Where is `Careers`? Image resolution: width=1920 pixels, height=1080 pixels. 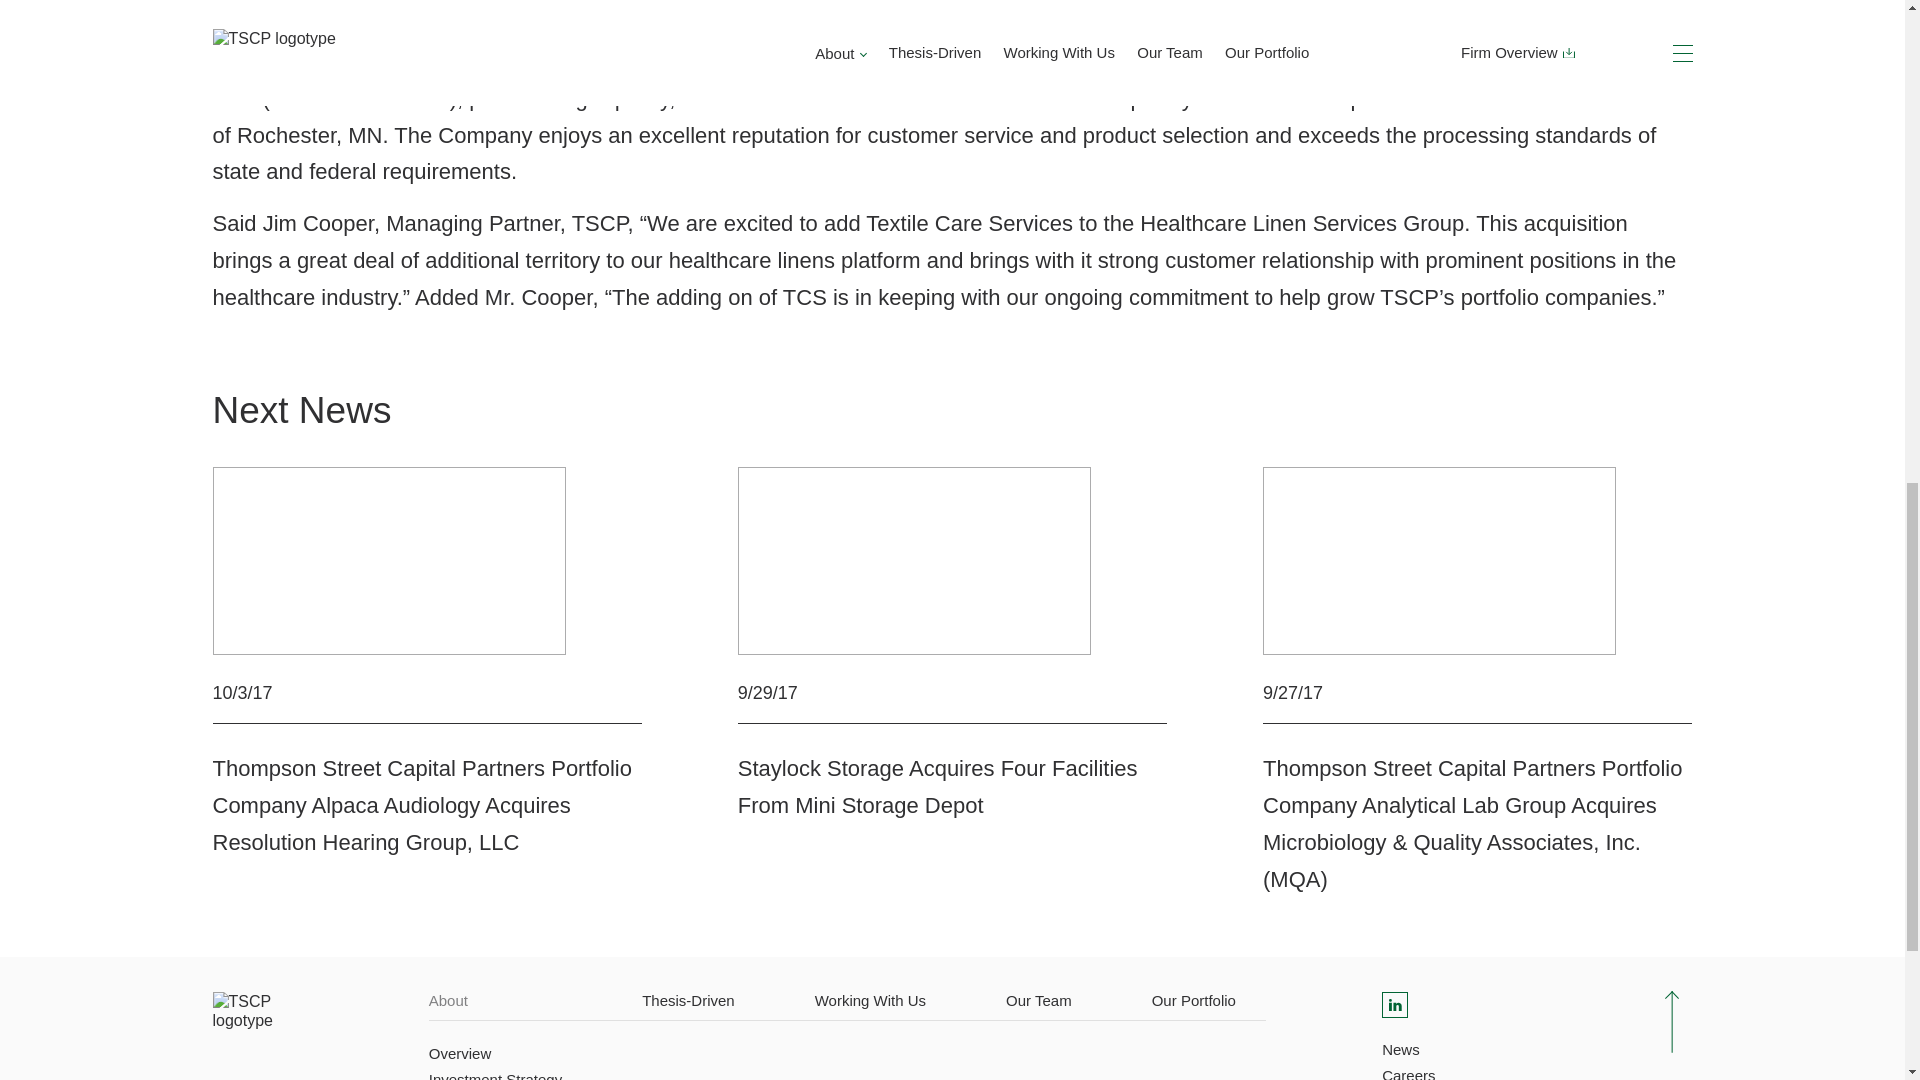
Careers is located at coordinates (1408, 1071).